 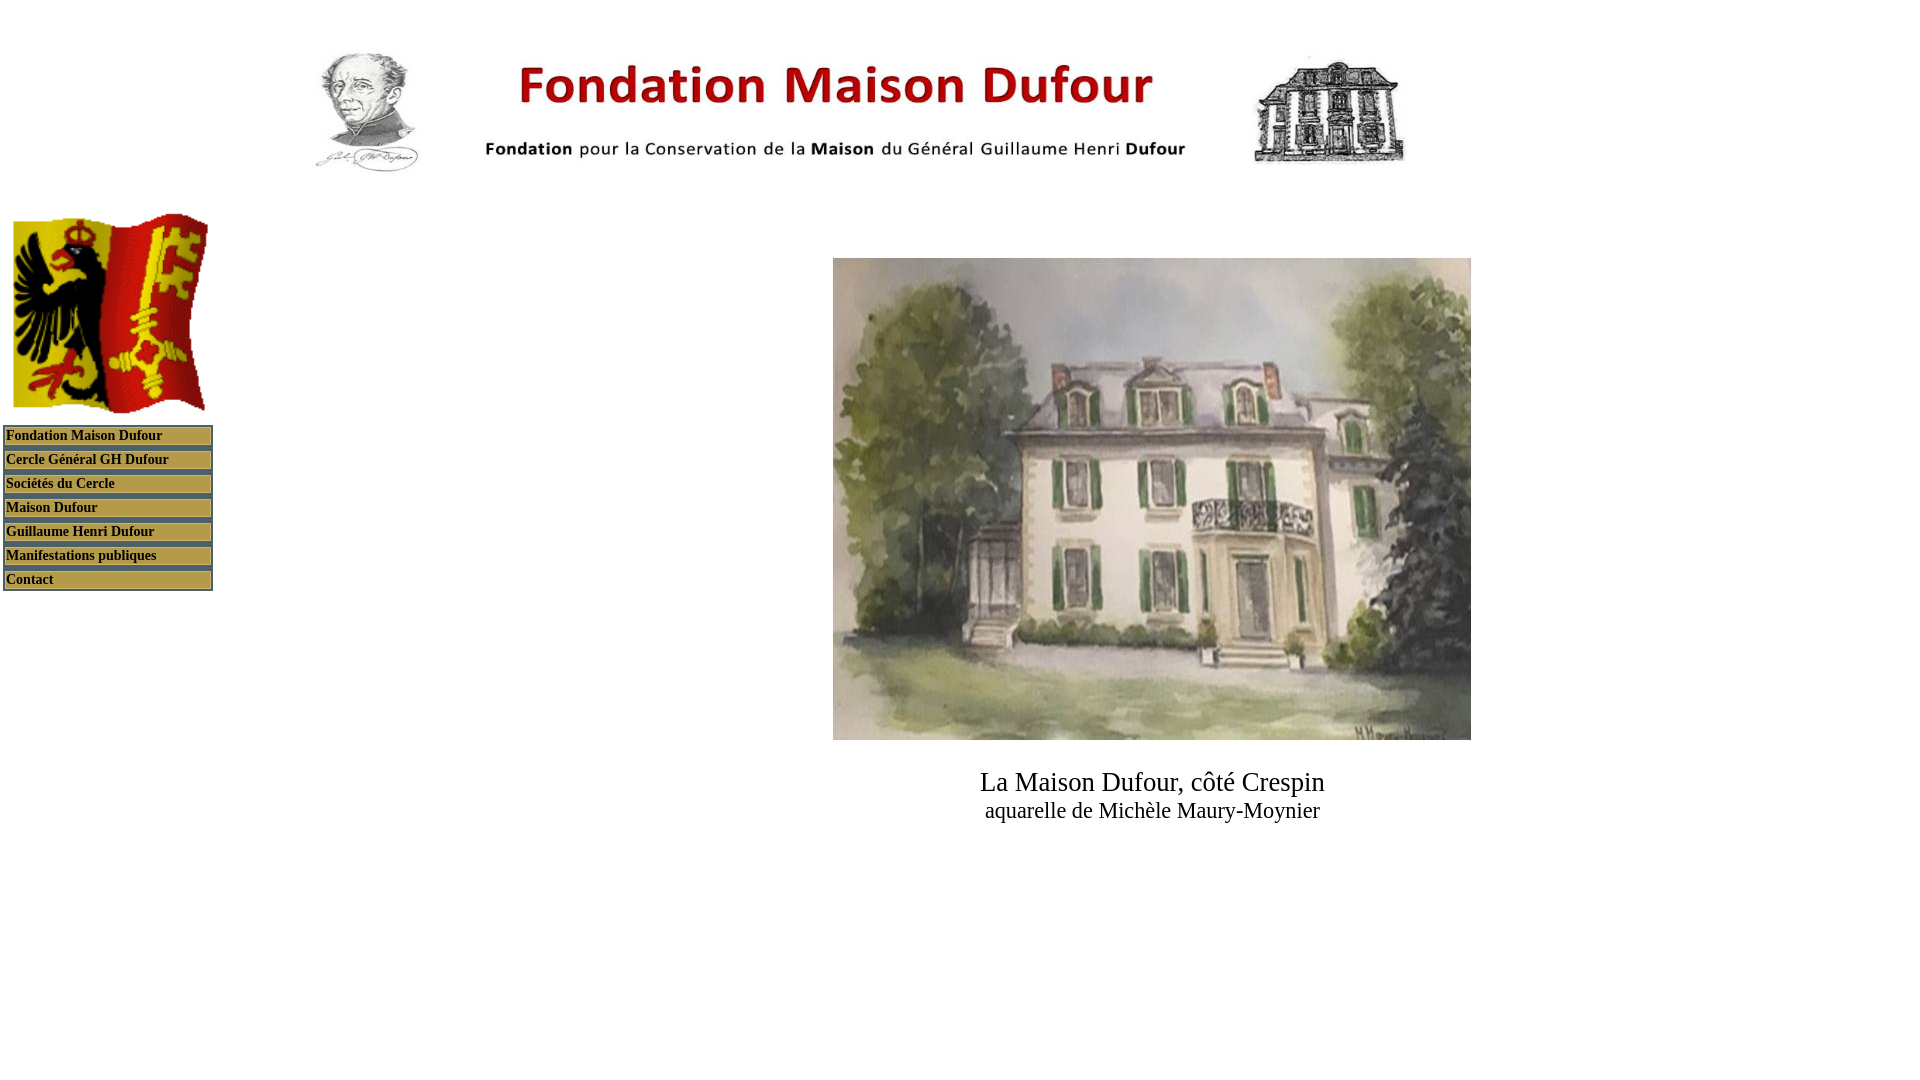 What do you see at coordinates (108, 532) in the screenshot?
I see `Guillaume Henri Dufour` at bounding box center [108, 532].